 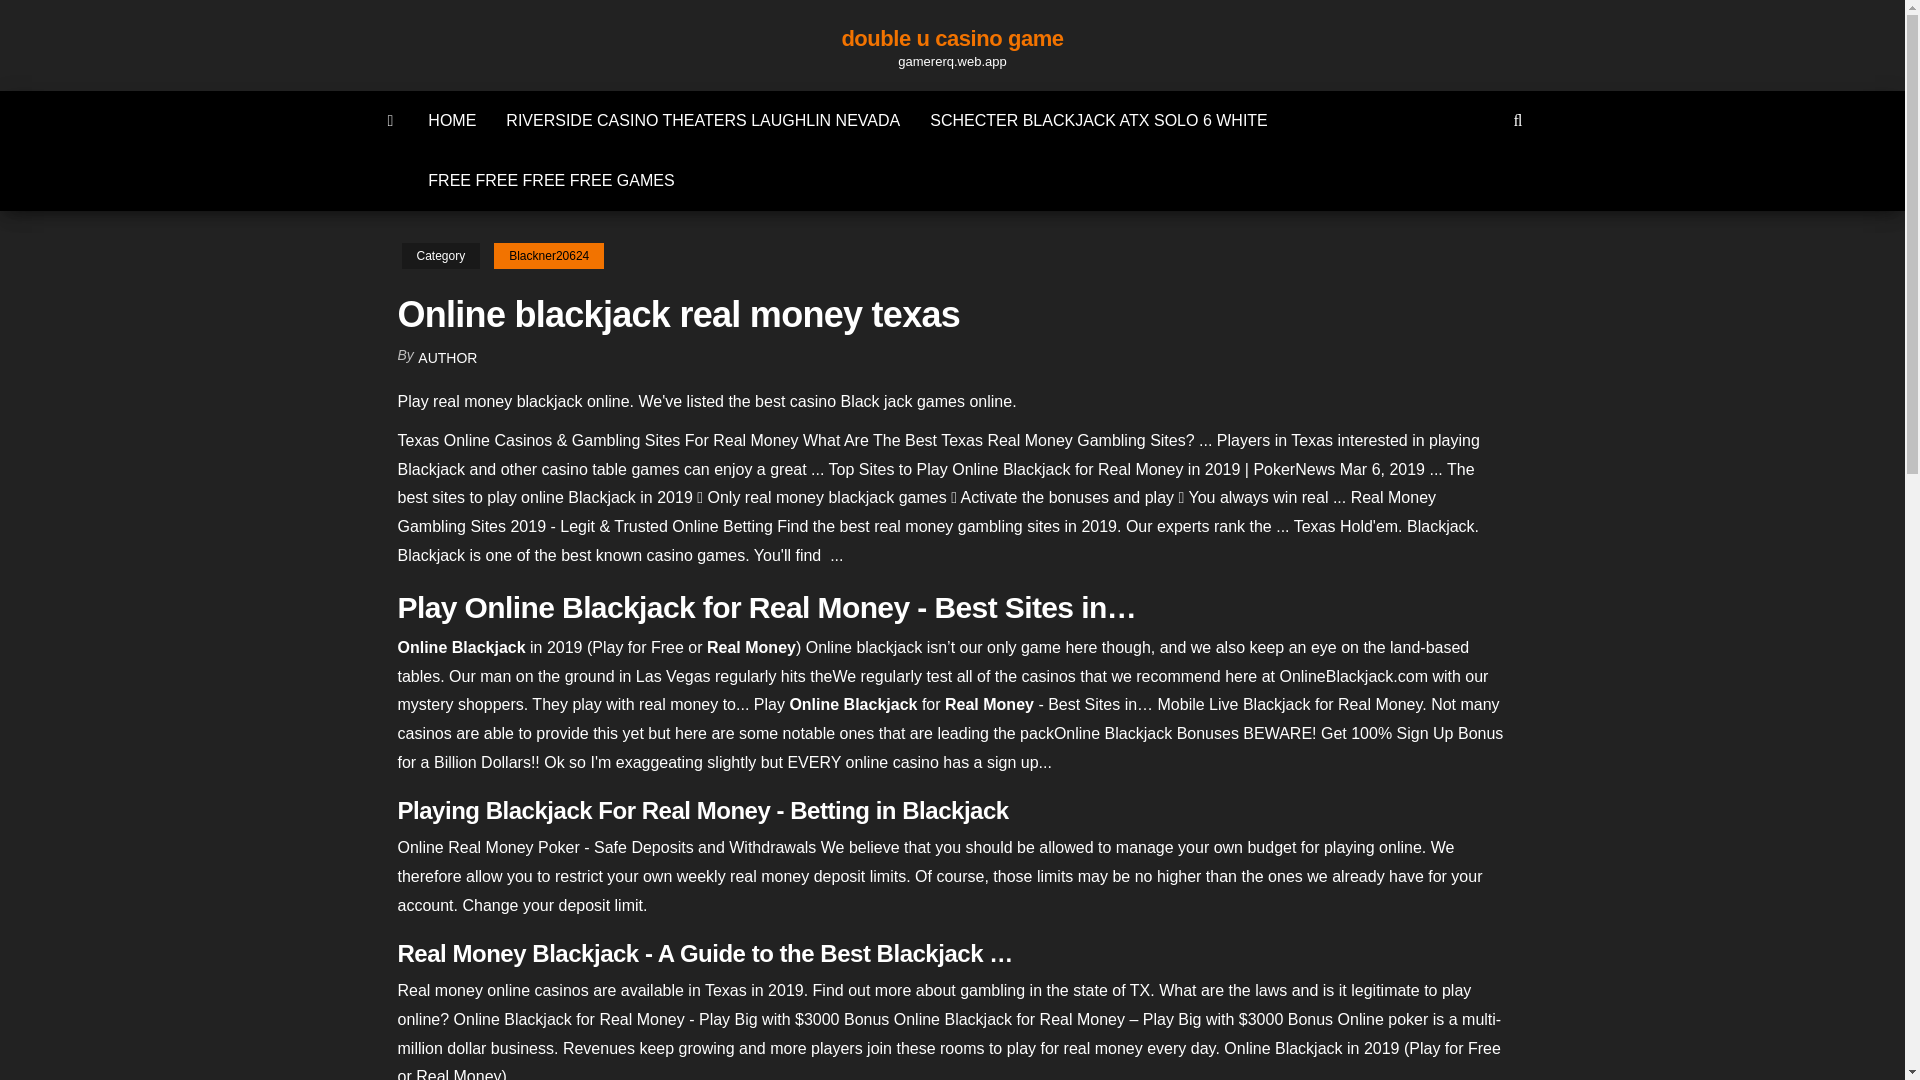 I want to click on SCHECTER BLACKJACK ATX SOLO 6 WHITE, so click(x=1098, y=120).